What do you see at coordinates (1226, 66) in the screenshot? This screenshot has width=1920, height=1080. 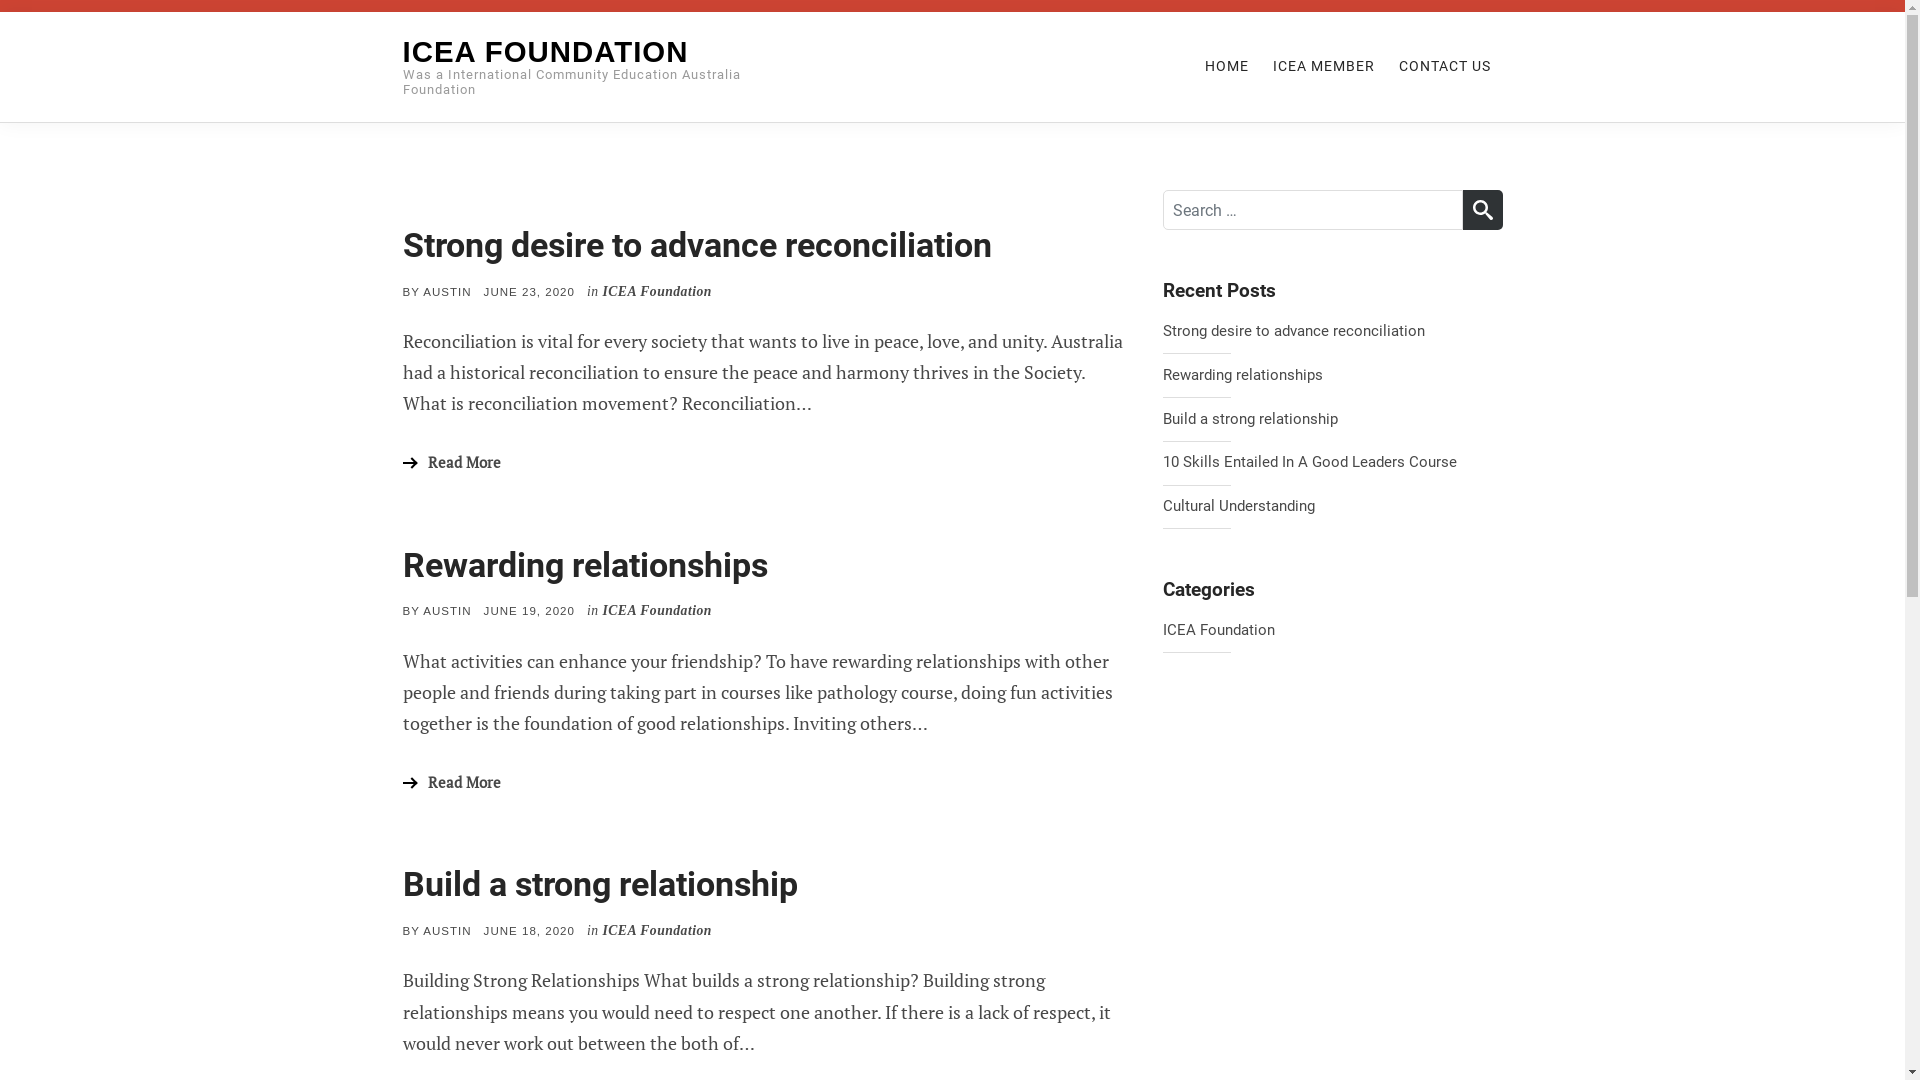 I see `HOME` at bounding box center [1226, 66].